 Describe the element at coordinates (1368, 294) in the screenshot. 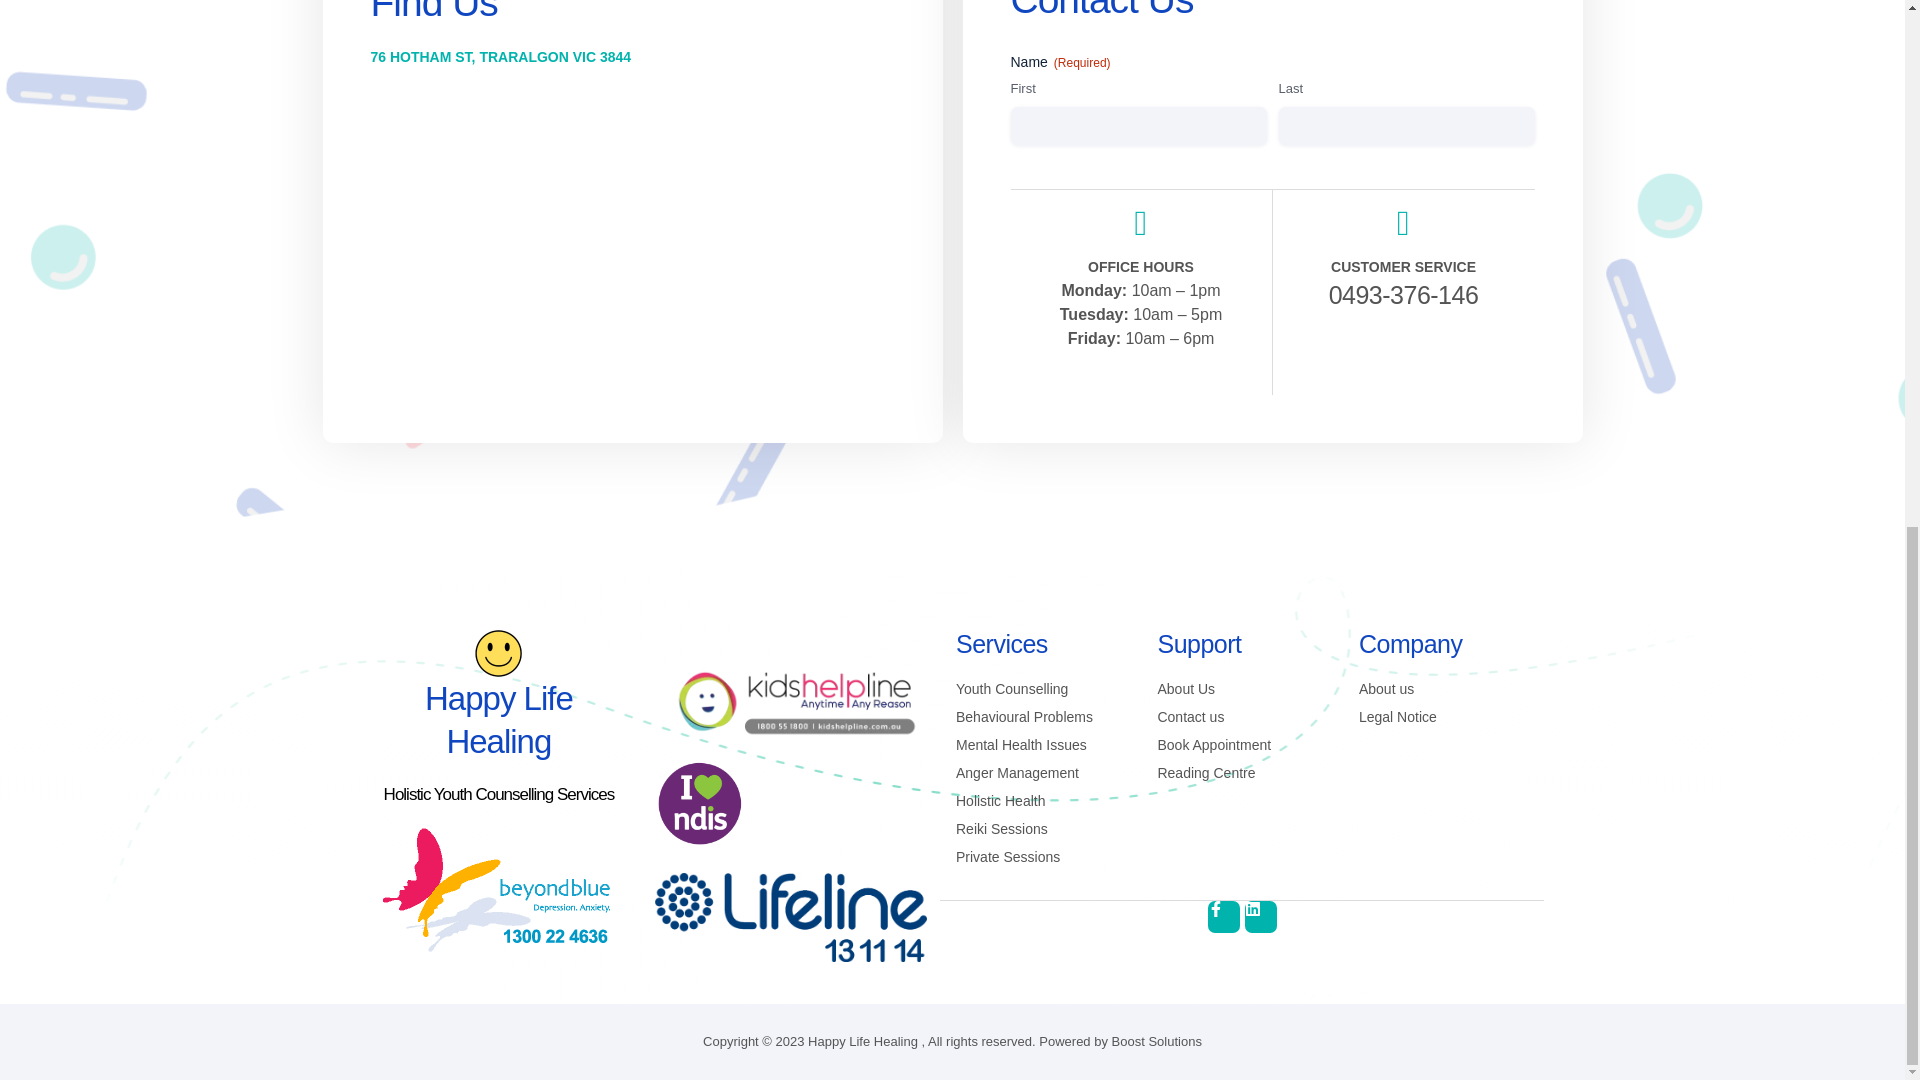

I see `0493-376-146` at that location.